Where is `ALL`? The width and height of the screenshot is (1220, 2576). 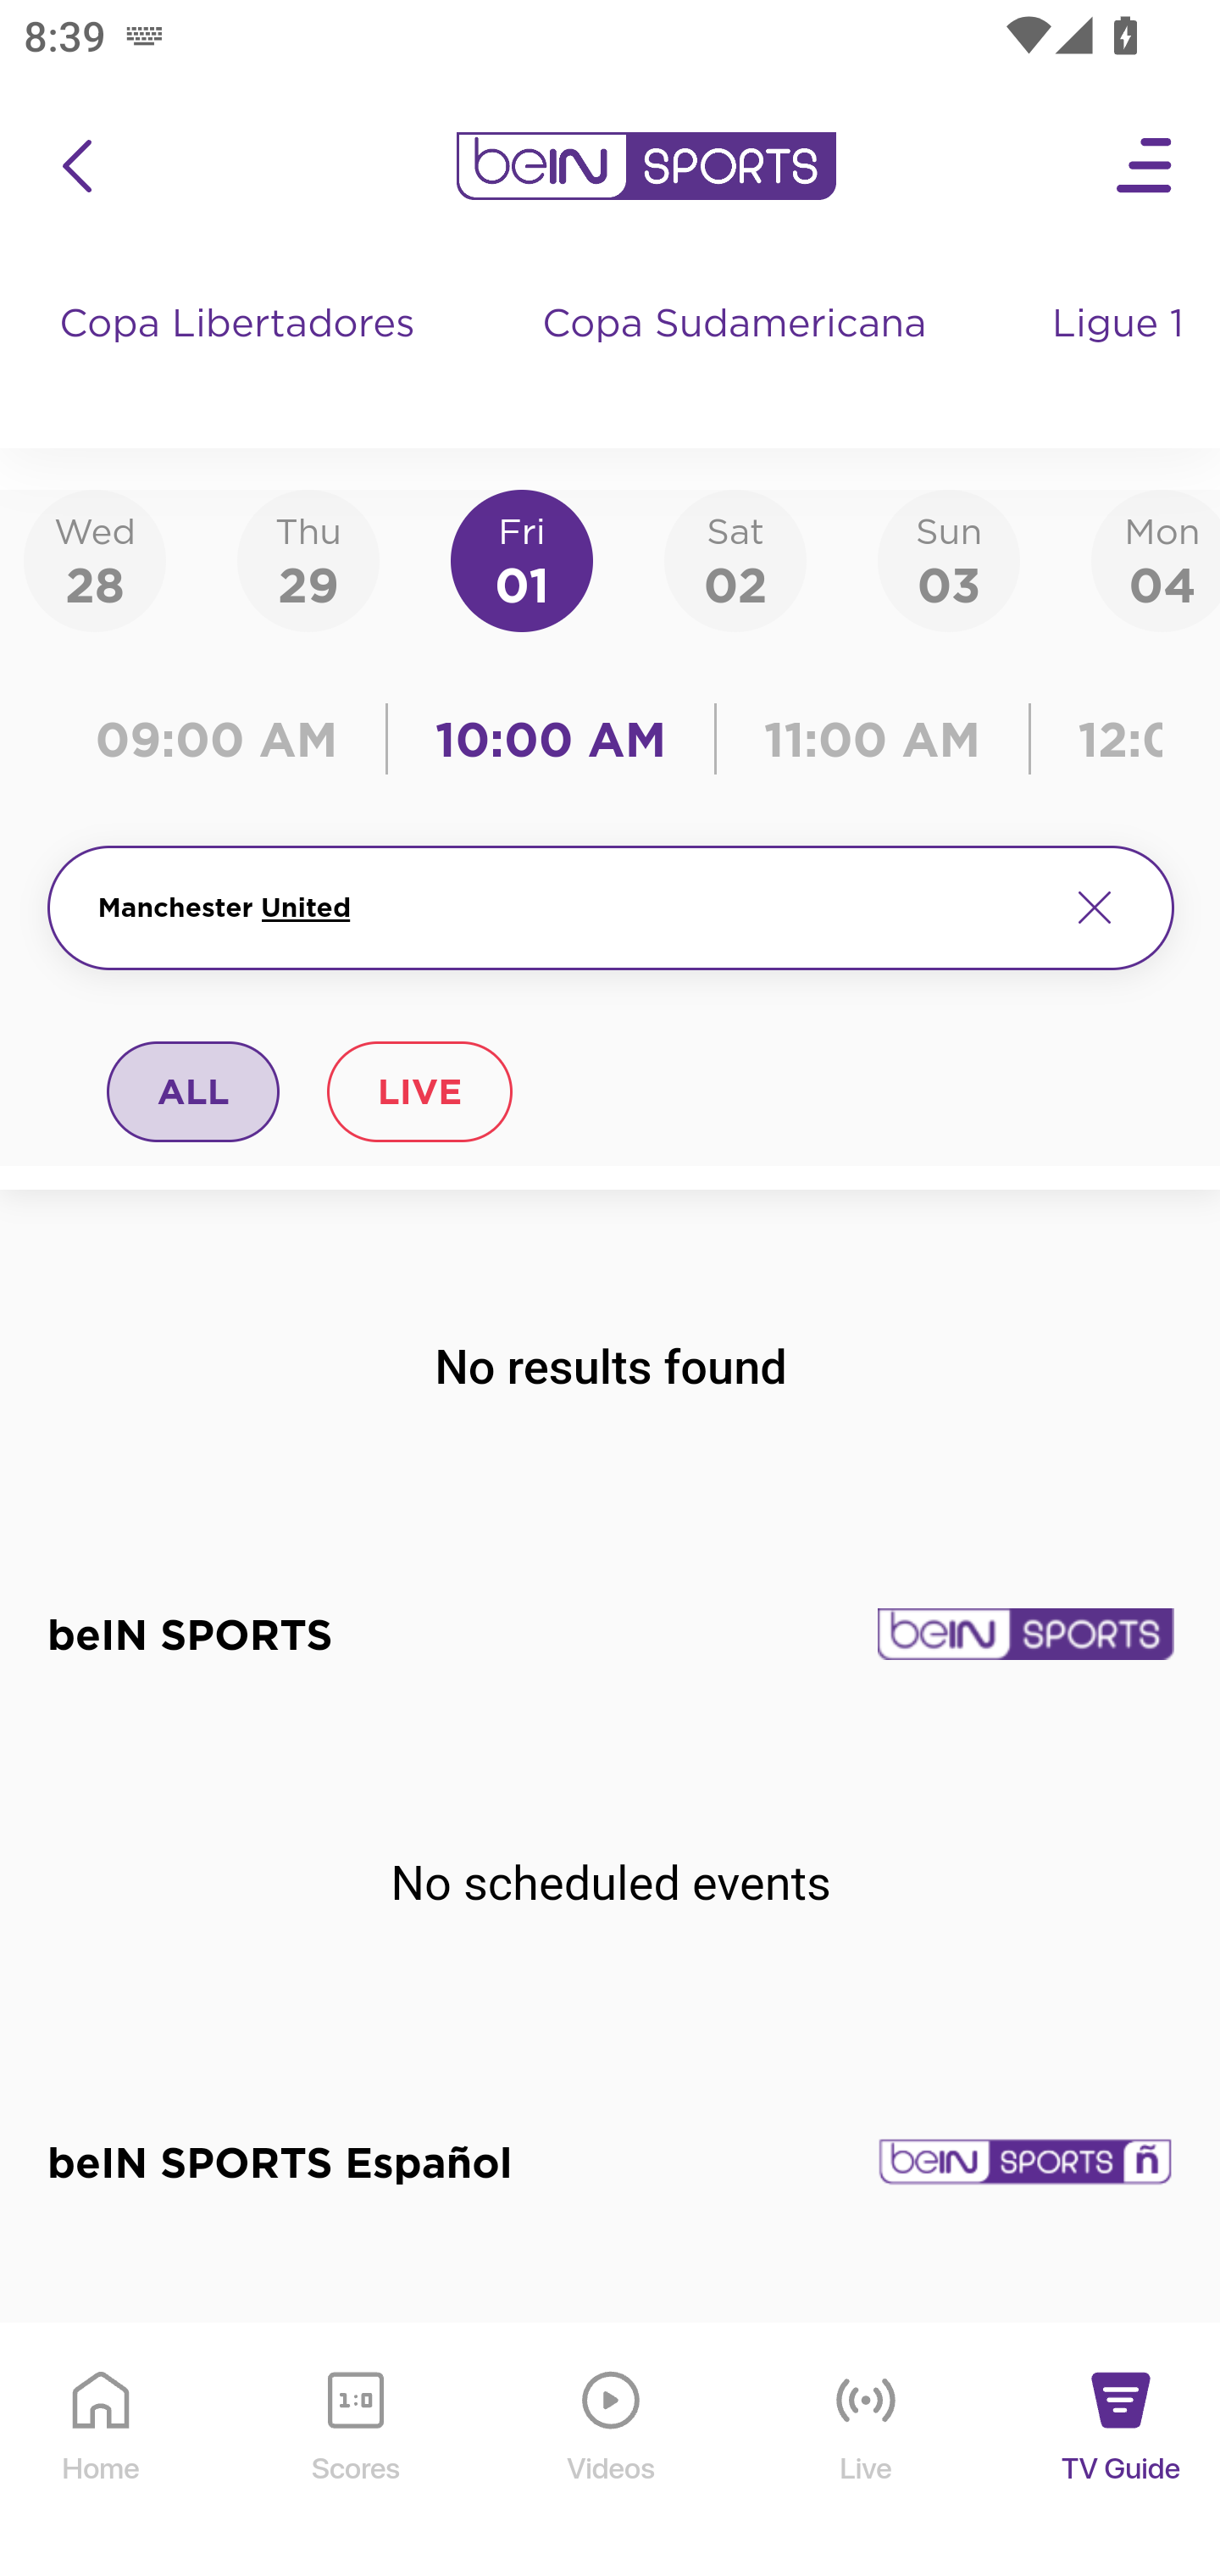 ALL is located at coordinates (194, 1091).